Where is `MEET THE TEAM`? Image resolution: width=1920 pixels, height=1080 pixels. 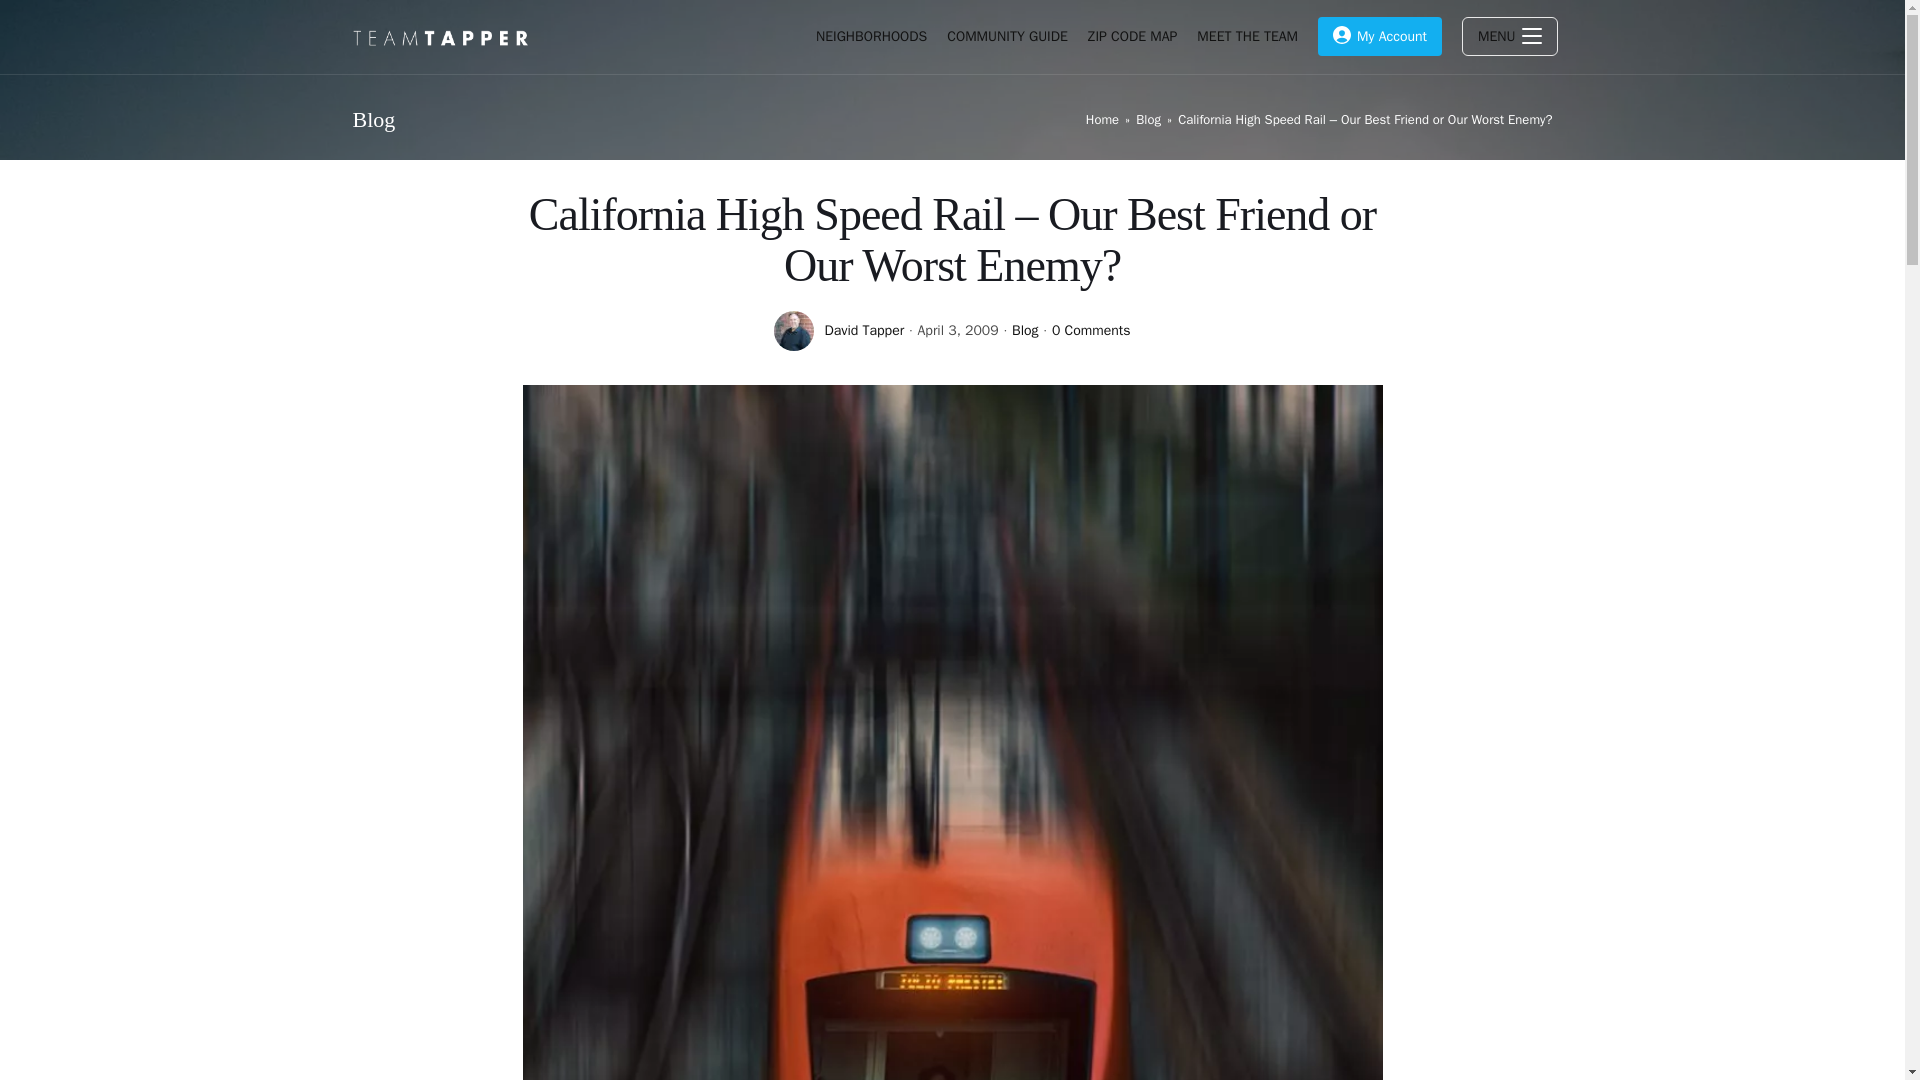
MEET THE TEAM is located at coordinates (1246, 37).